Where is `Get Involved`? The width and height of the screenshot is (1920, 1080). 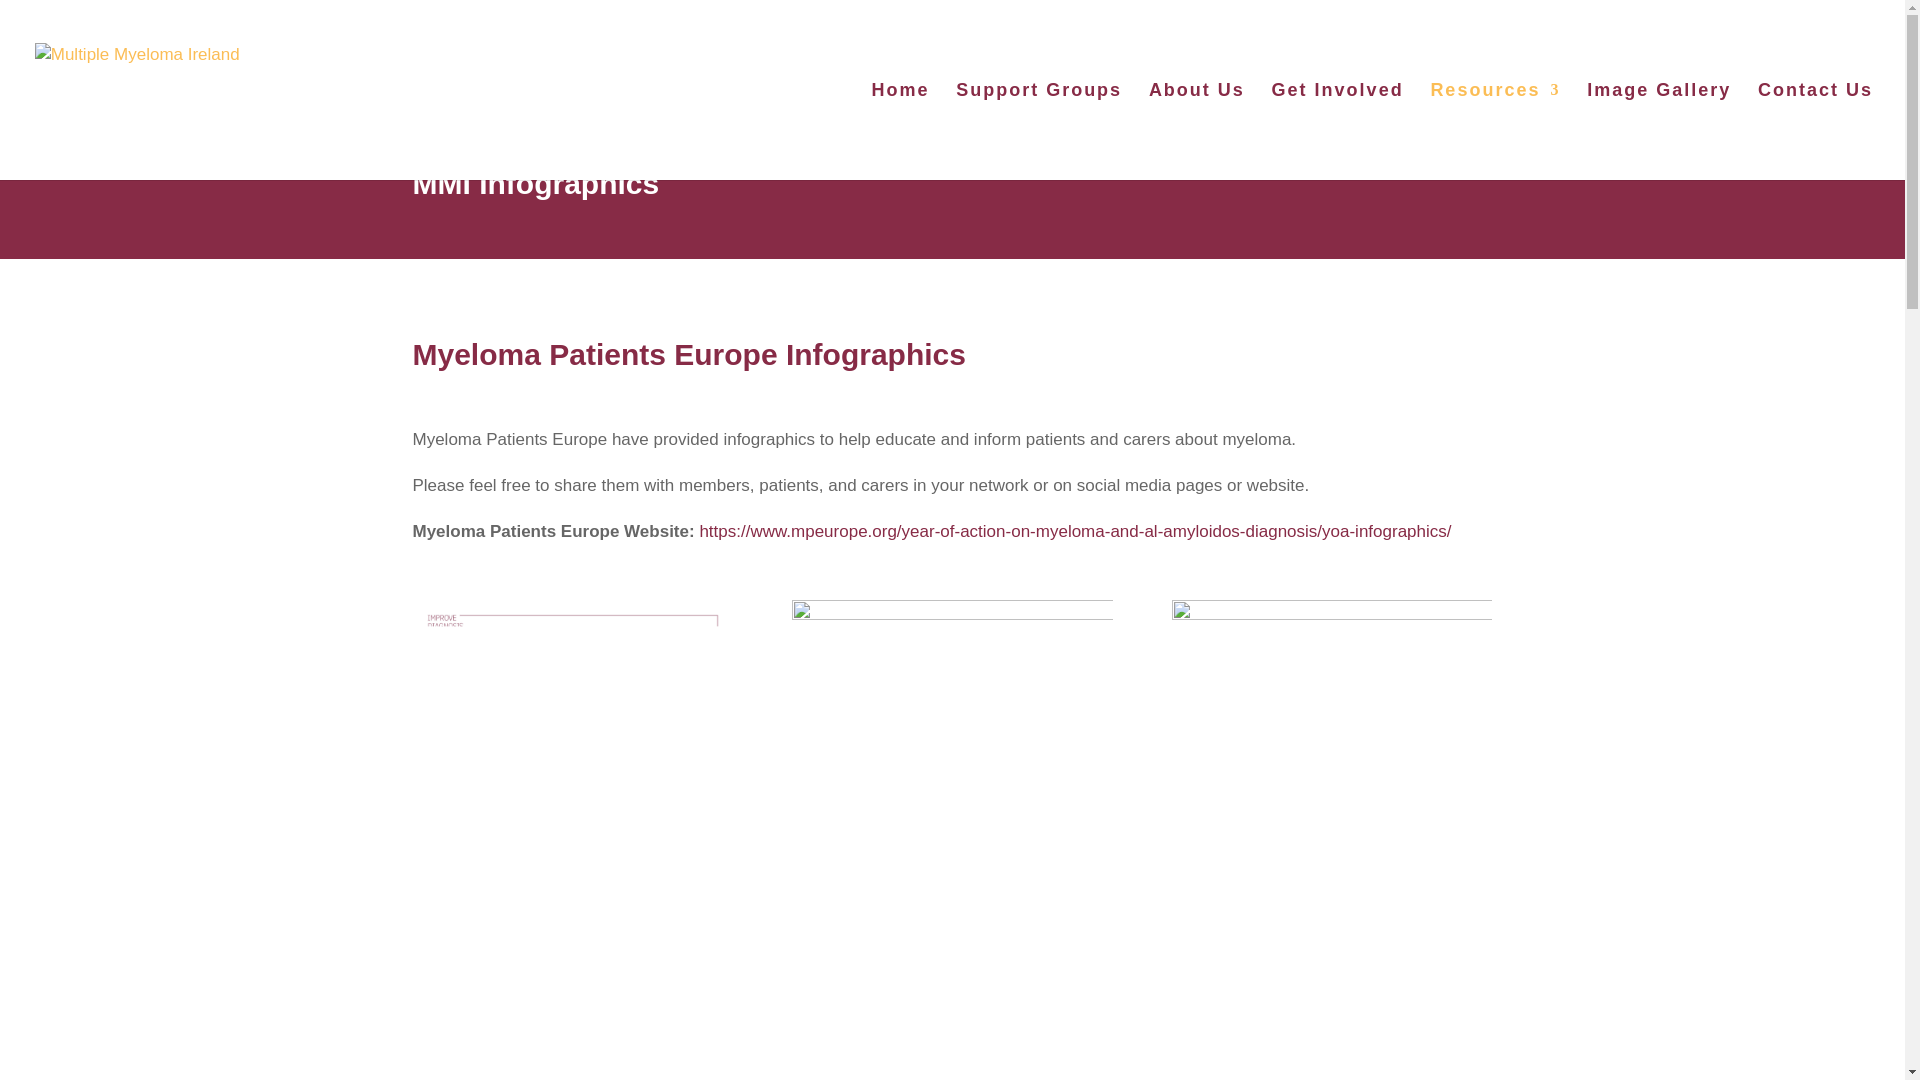 Get Involved is located at coordinates (1337, 132).